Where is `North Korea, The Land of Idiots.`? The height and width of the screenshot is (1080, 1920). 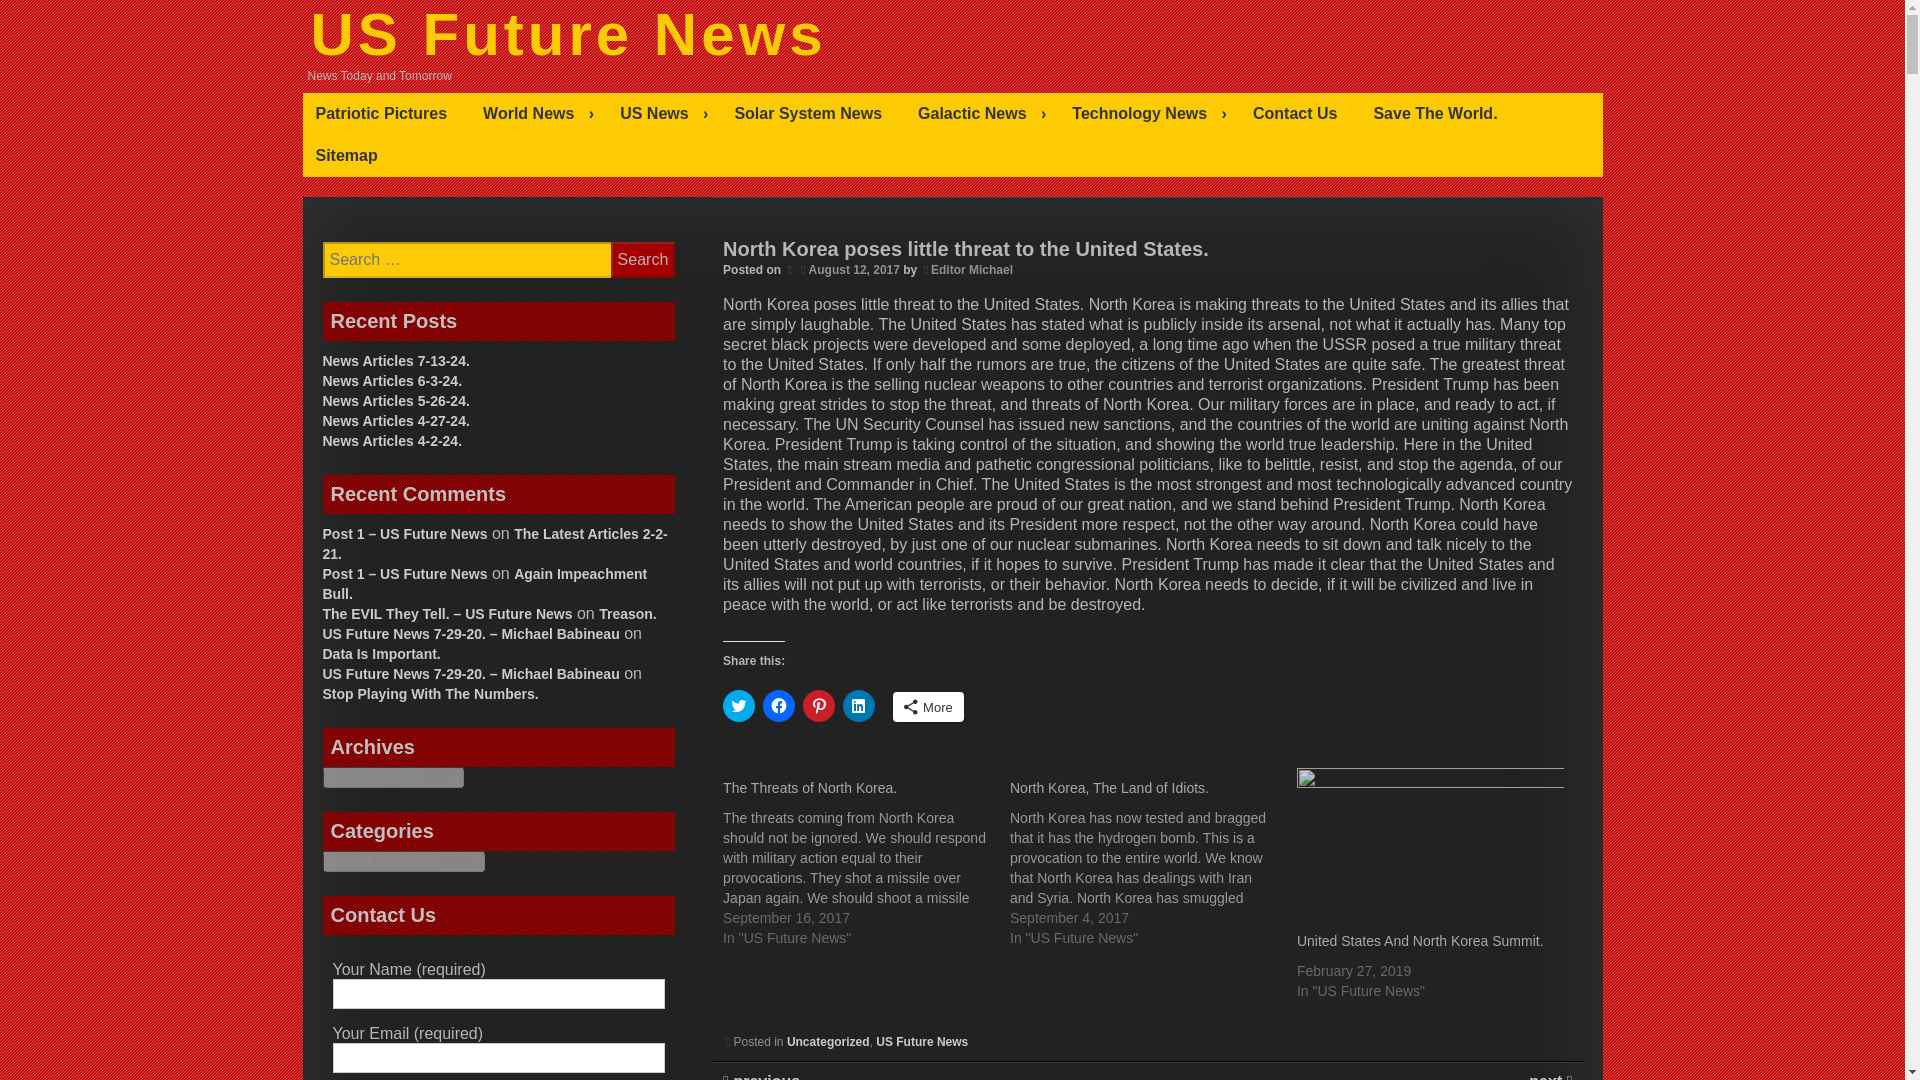 North Korea, The Land of Idiots. is located at coordinates (1109, 787).